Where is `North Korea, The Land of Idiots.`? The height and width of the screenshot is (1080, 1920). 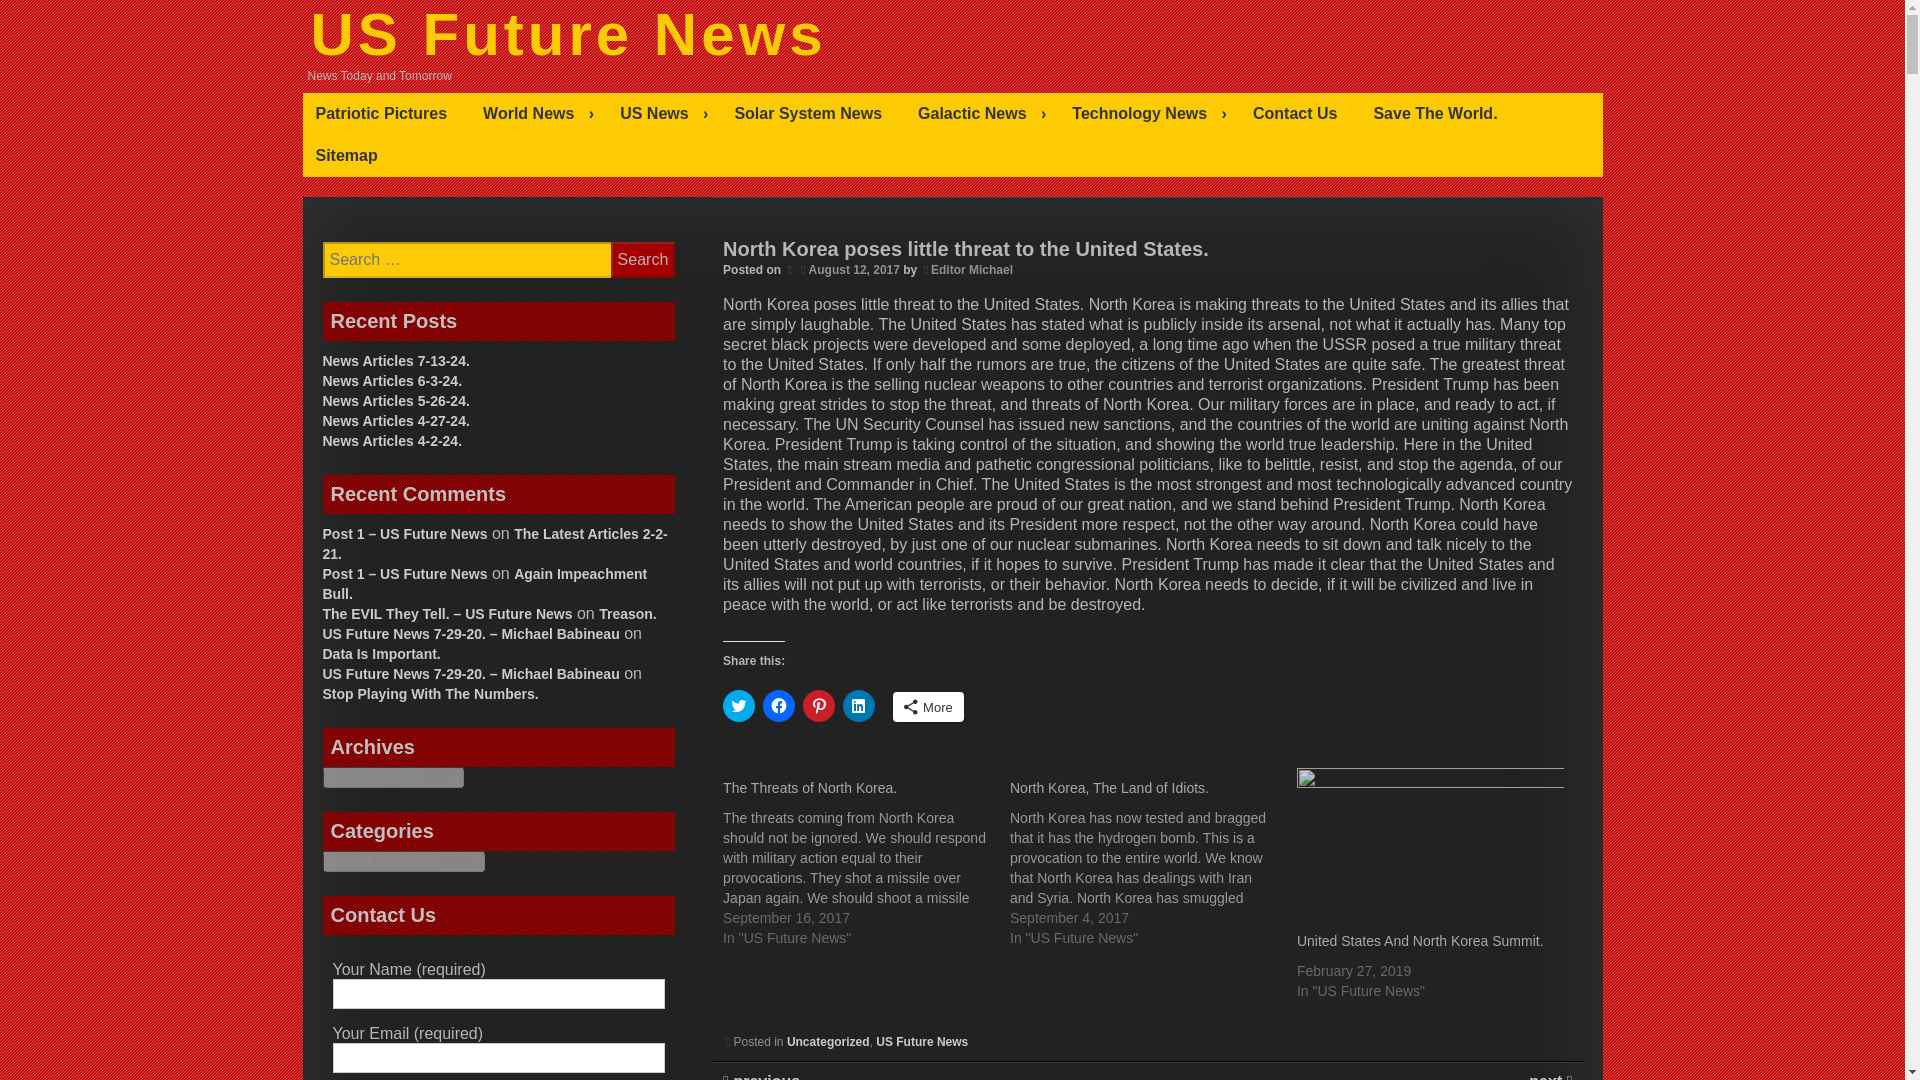 North Korea, The Land of Idiots. is located at coordinates (1109, 787).